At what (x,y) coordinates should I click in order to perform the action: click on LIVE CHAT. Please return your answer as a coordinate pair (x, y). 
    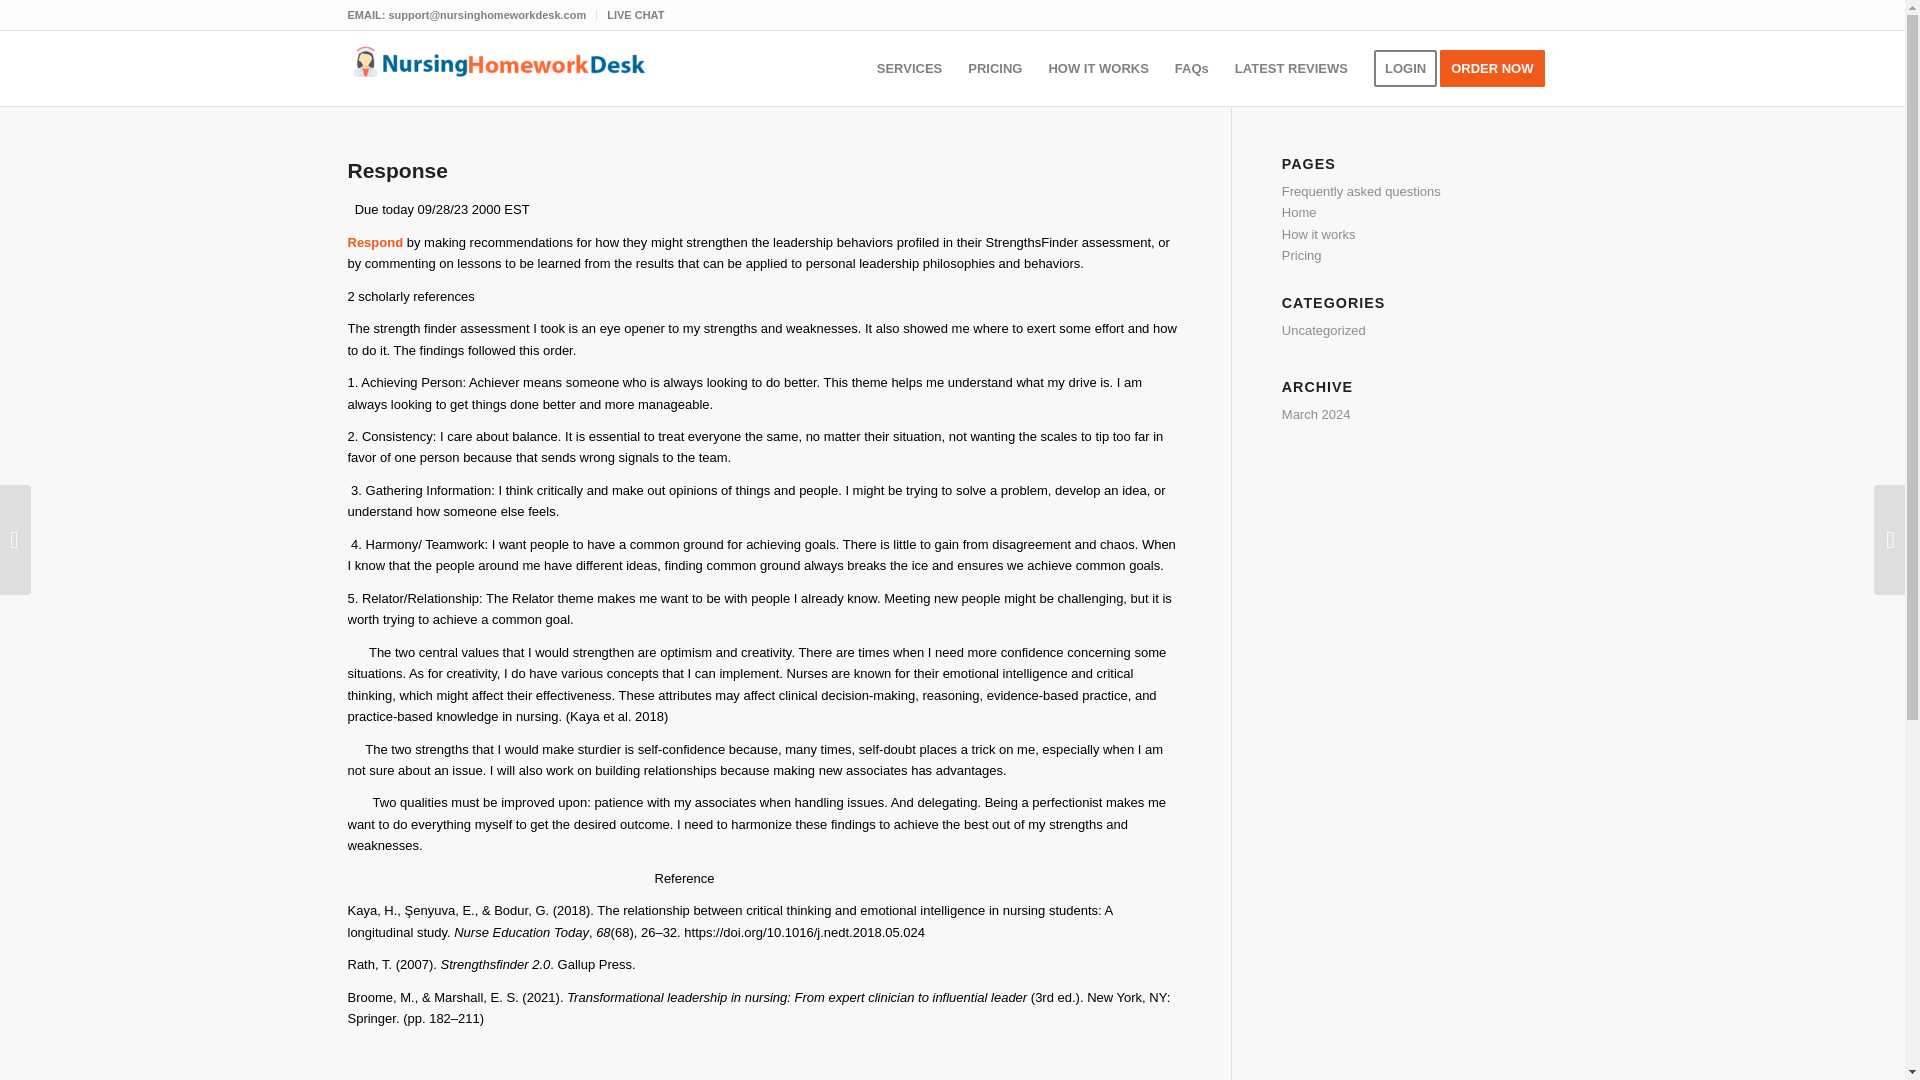
    Looking at the image, I should click on (635, 15).